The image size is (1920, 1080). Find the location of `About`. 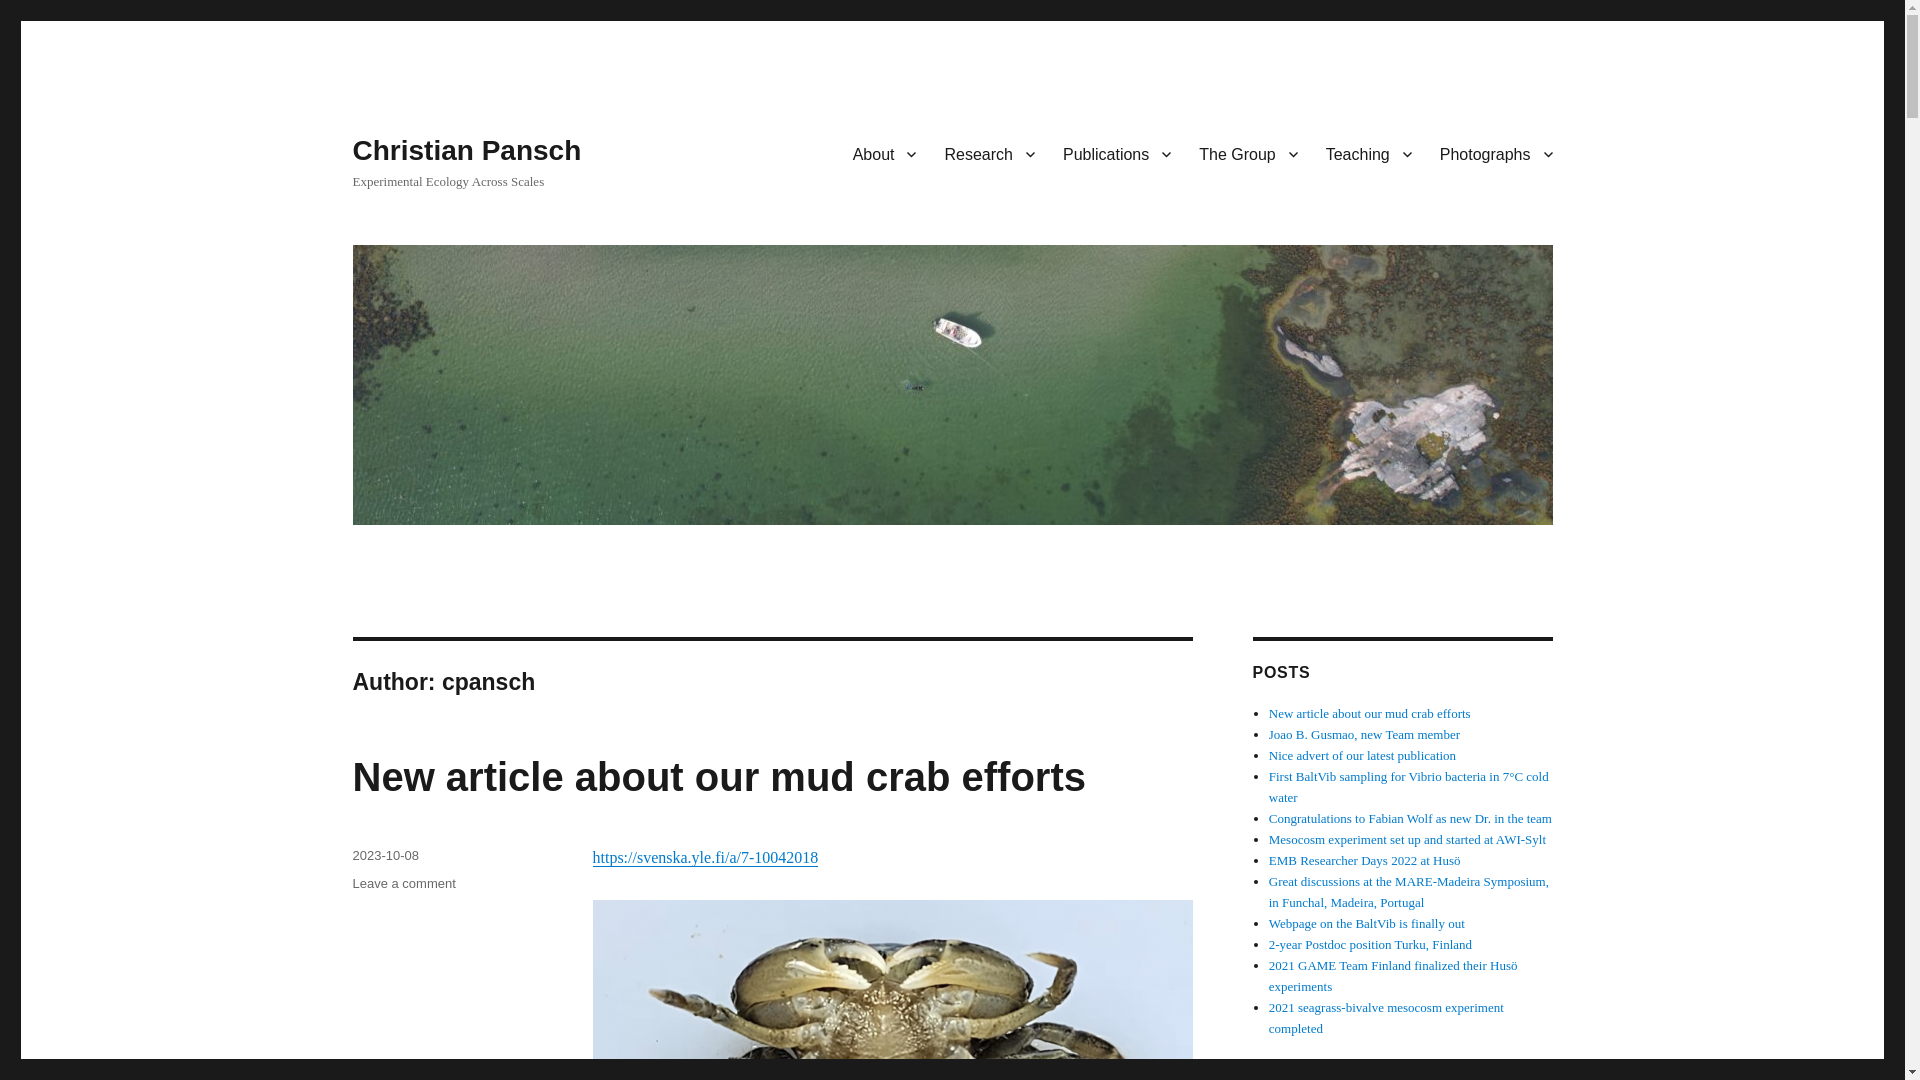

About is located at coordinates (885, 153).